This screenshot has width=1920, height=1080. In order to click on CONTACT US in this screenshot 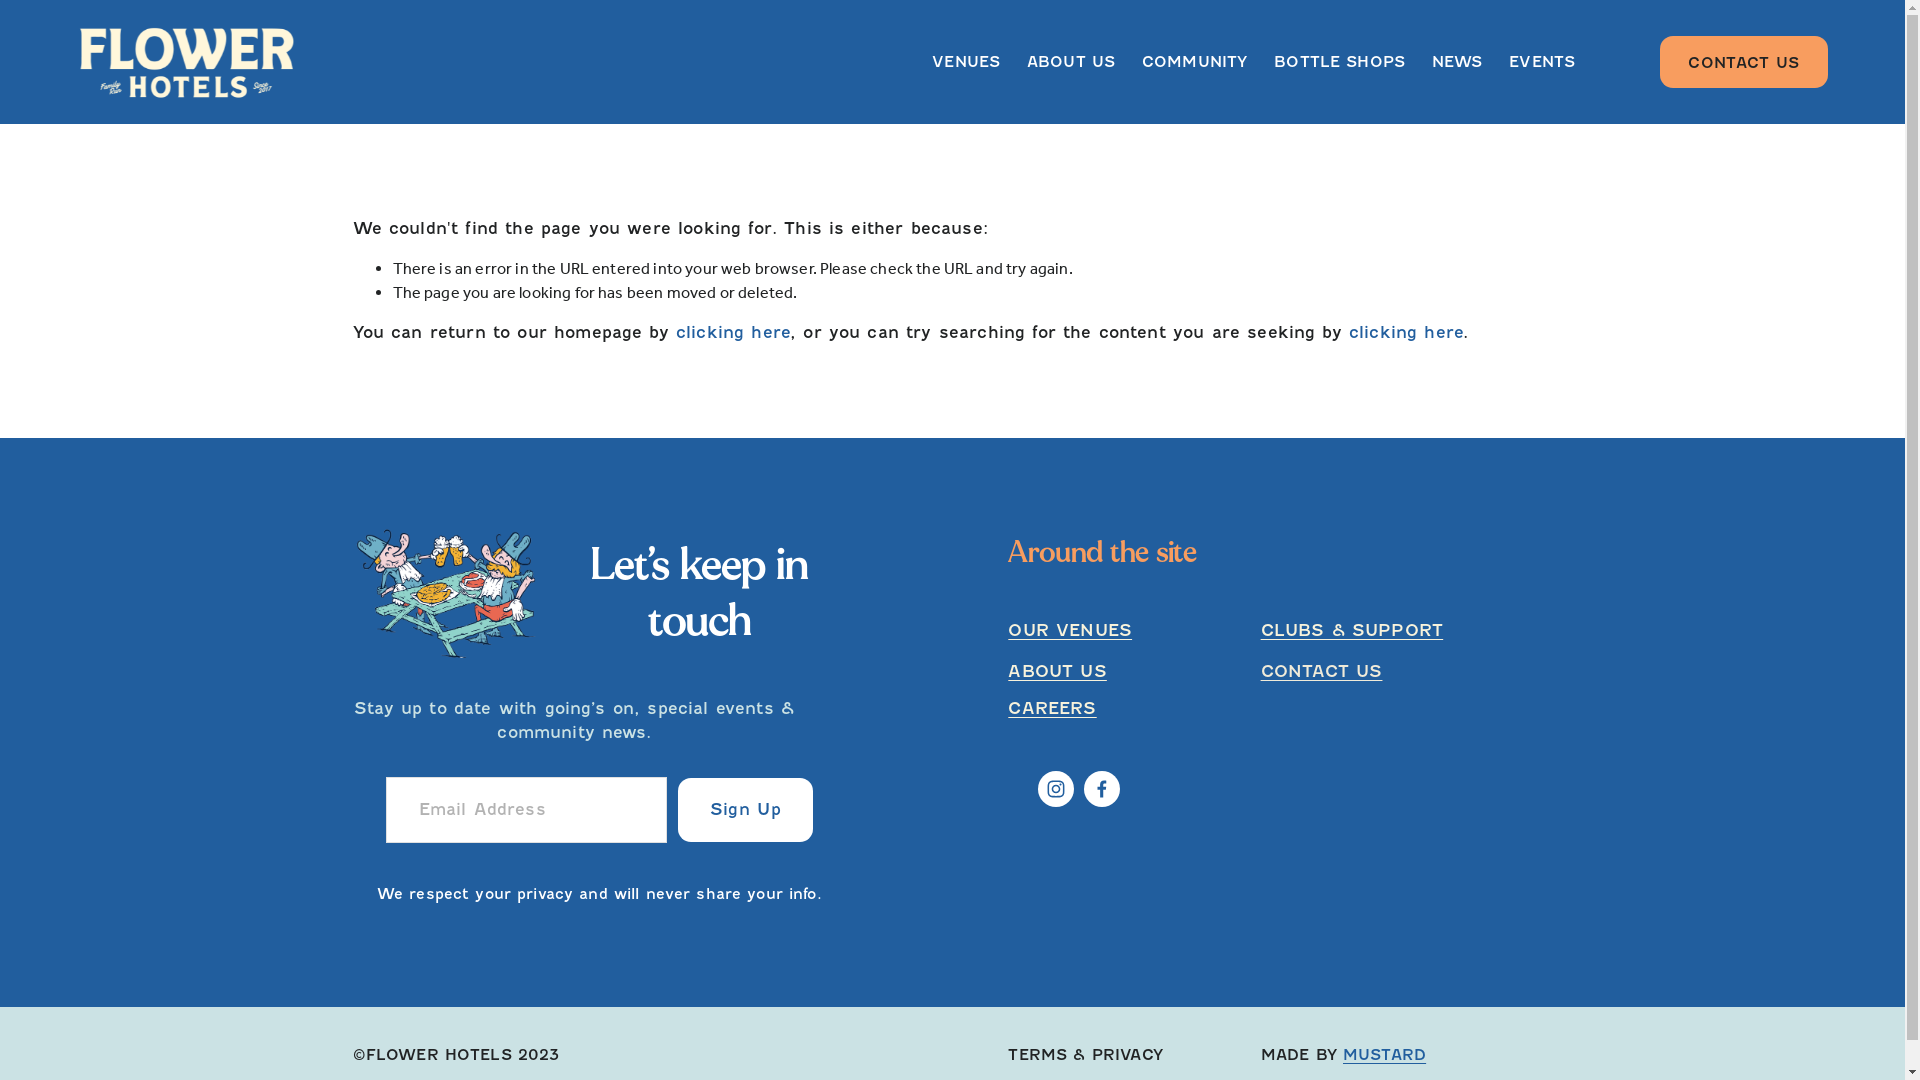, I will do `click(1322, 672)`.